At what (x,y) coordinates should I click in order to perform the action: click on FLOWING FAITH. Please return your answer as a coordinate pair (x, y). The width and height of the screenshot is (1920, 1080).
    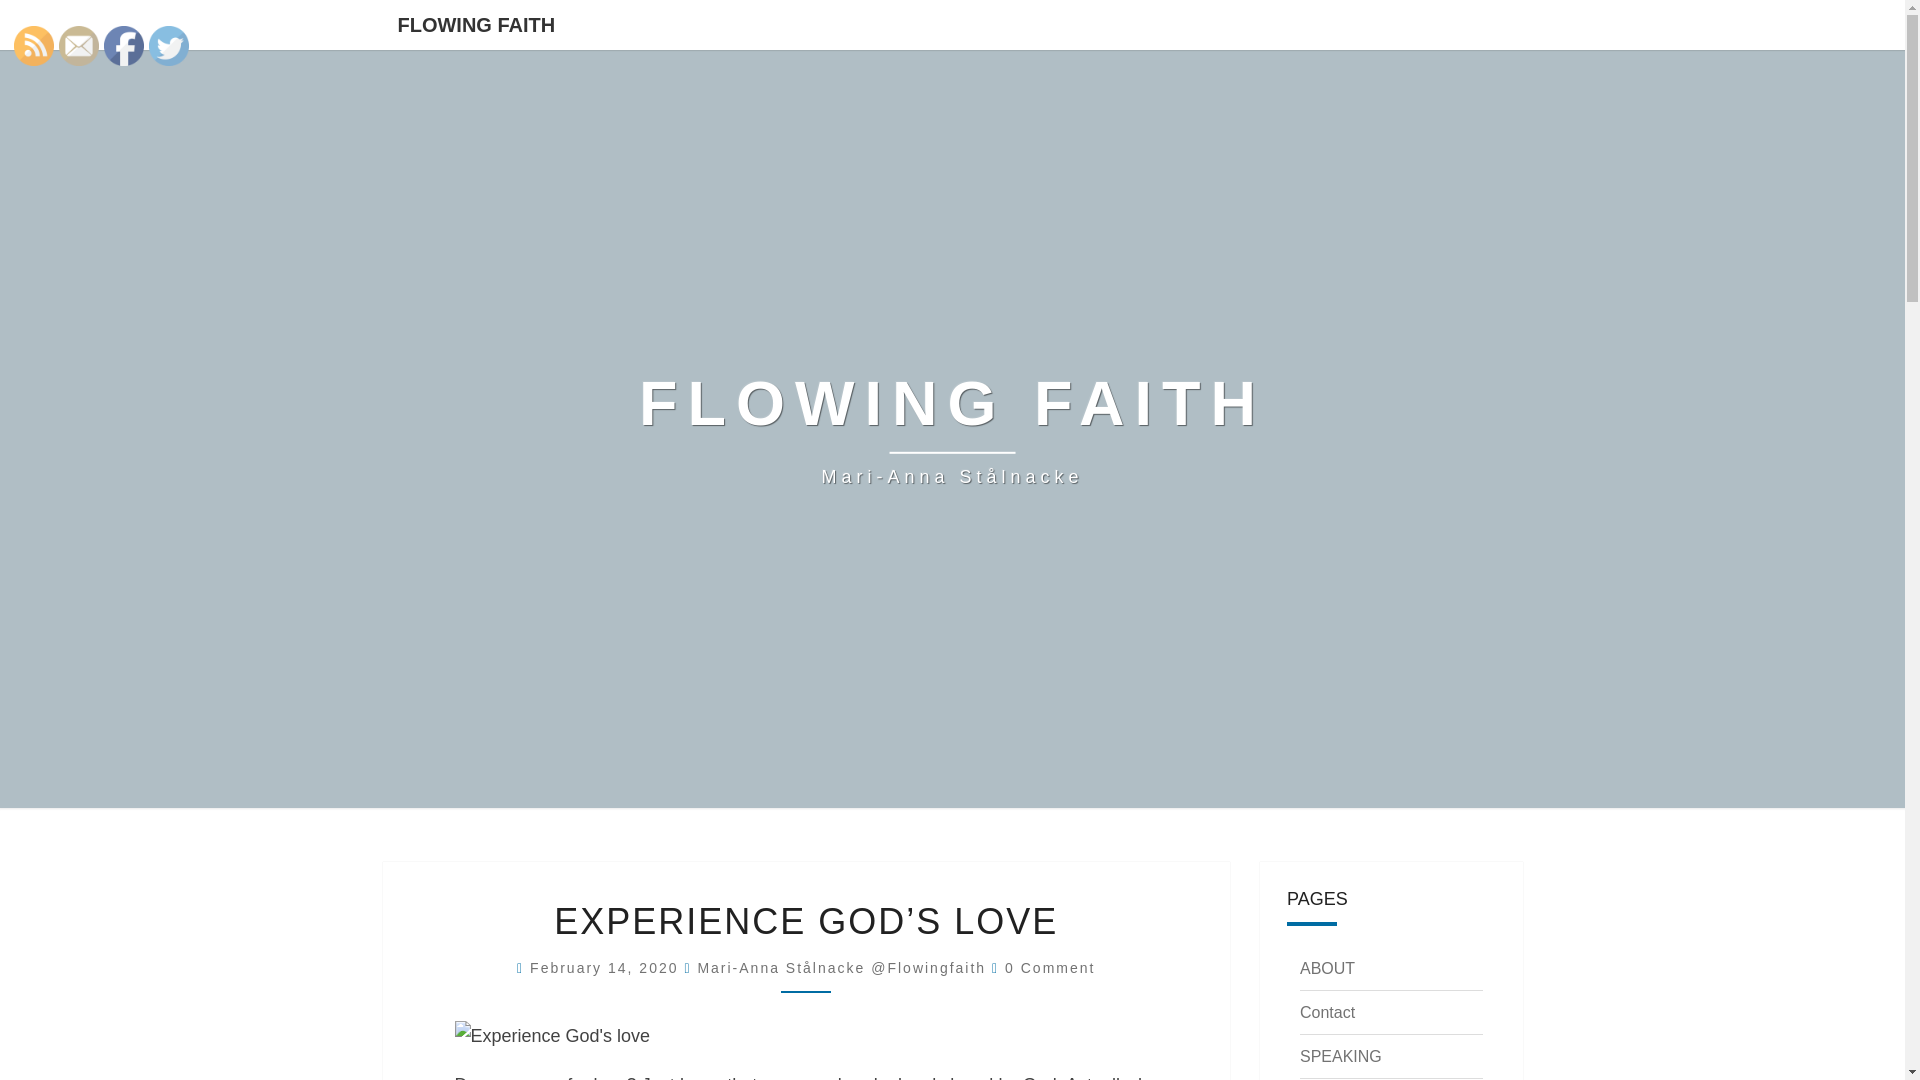
    Looking at the image, I should click on (476, 24).